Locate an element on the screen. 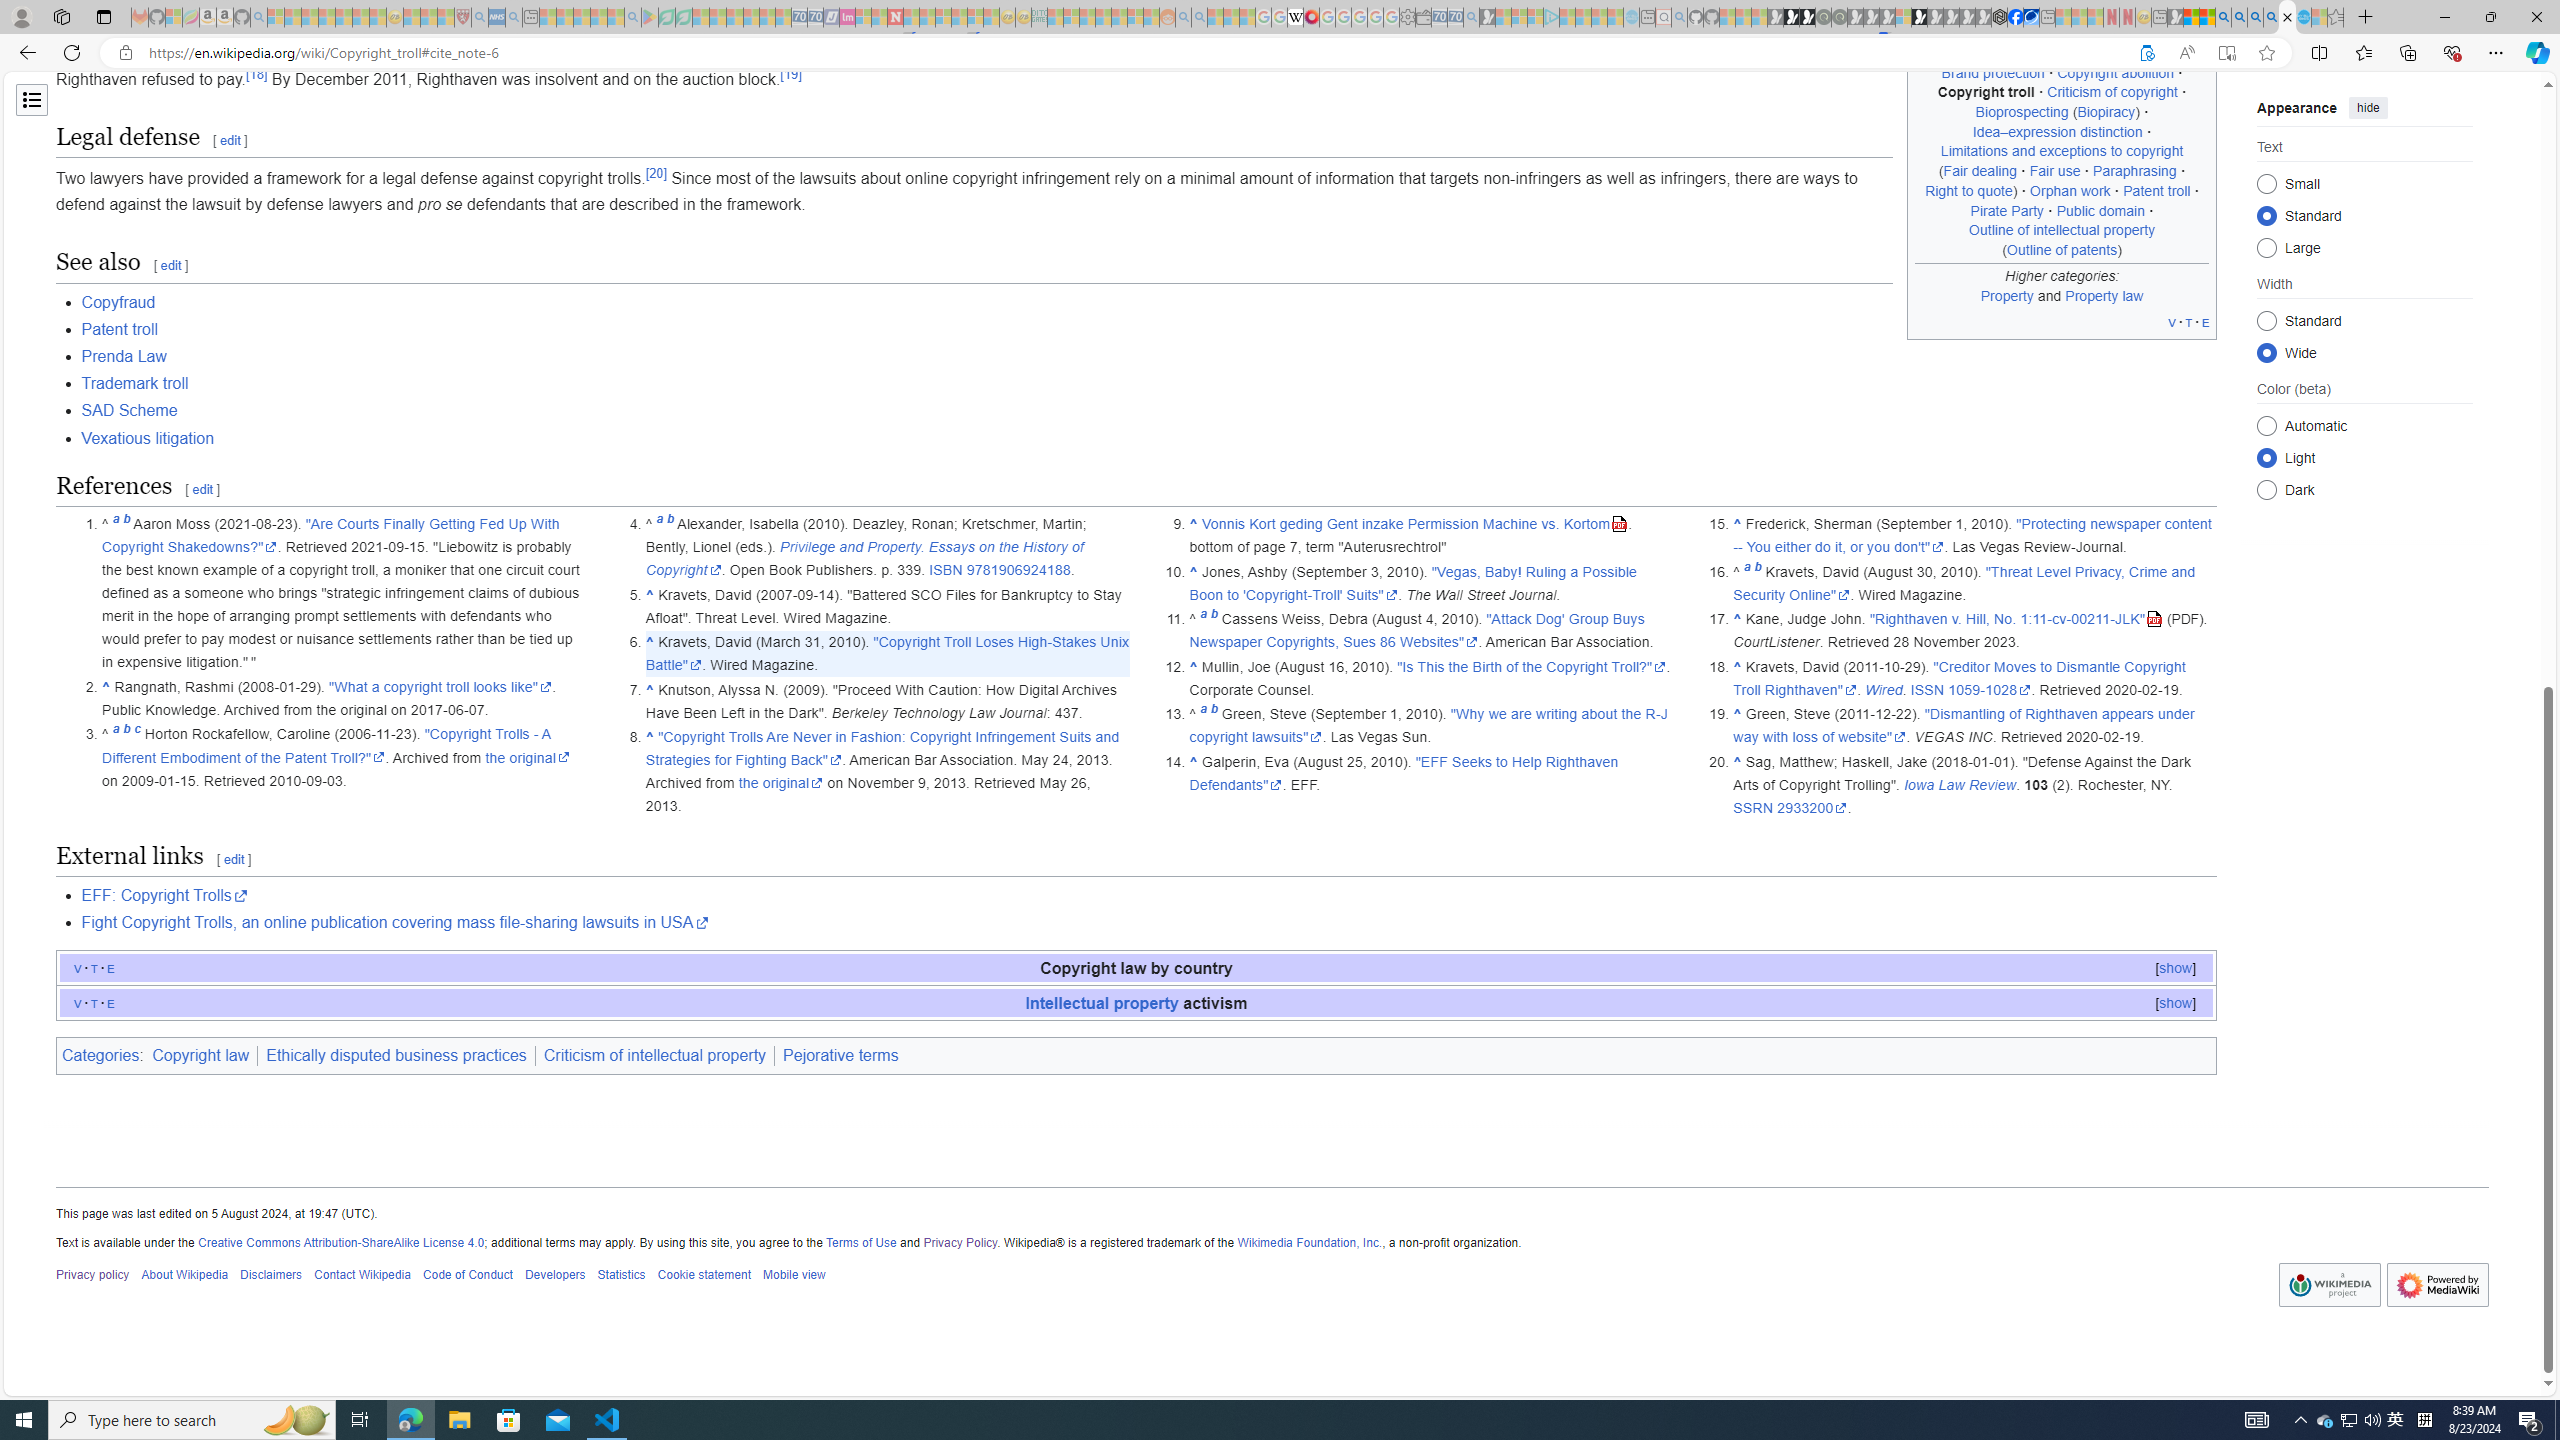 The height and width of the screenshot is (1440, 2560). Right to quote is located at coordinates (1968, 190).